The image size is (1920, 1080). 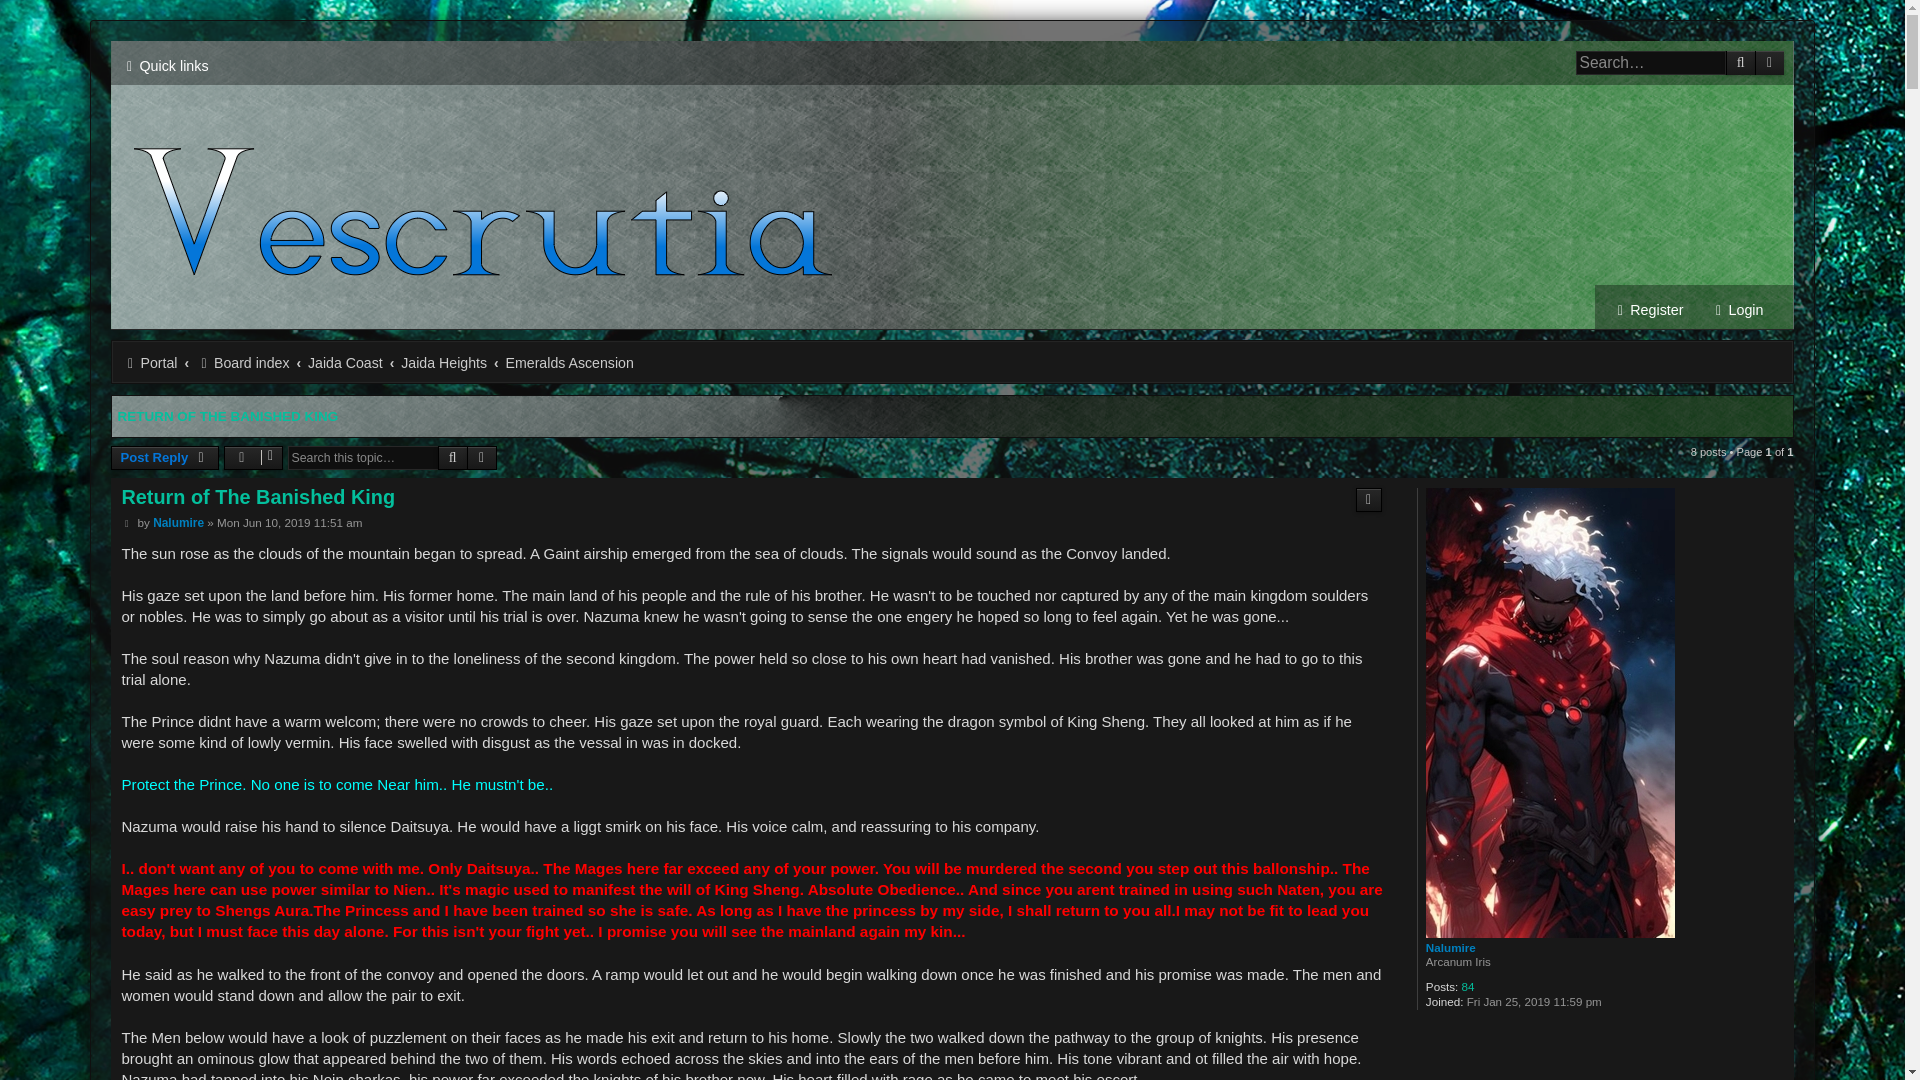 I want to click on Quick links, so click(x=164, y=66).